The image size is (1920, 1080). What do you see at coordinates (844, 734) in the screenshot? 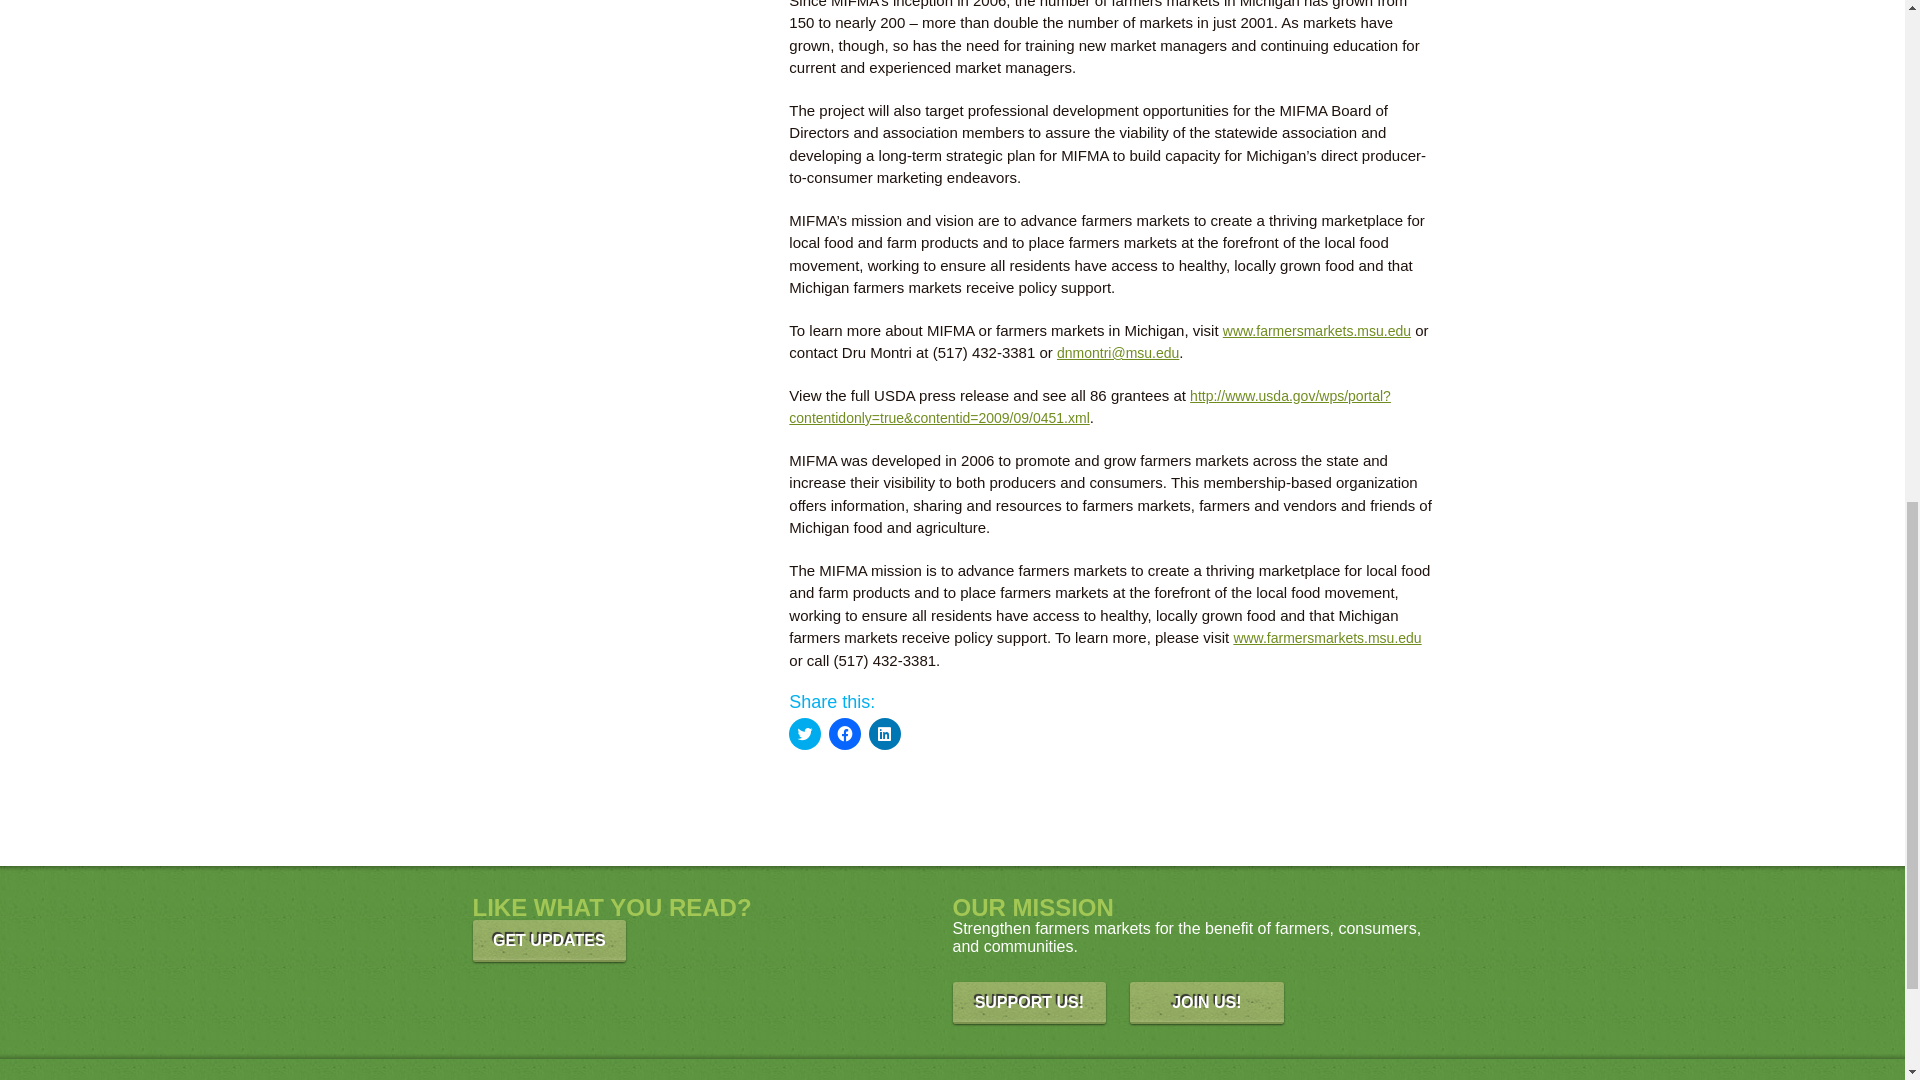
I see `Click to share on Facebook` at bounding box center [844, 734].